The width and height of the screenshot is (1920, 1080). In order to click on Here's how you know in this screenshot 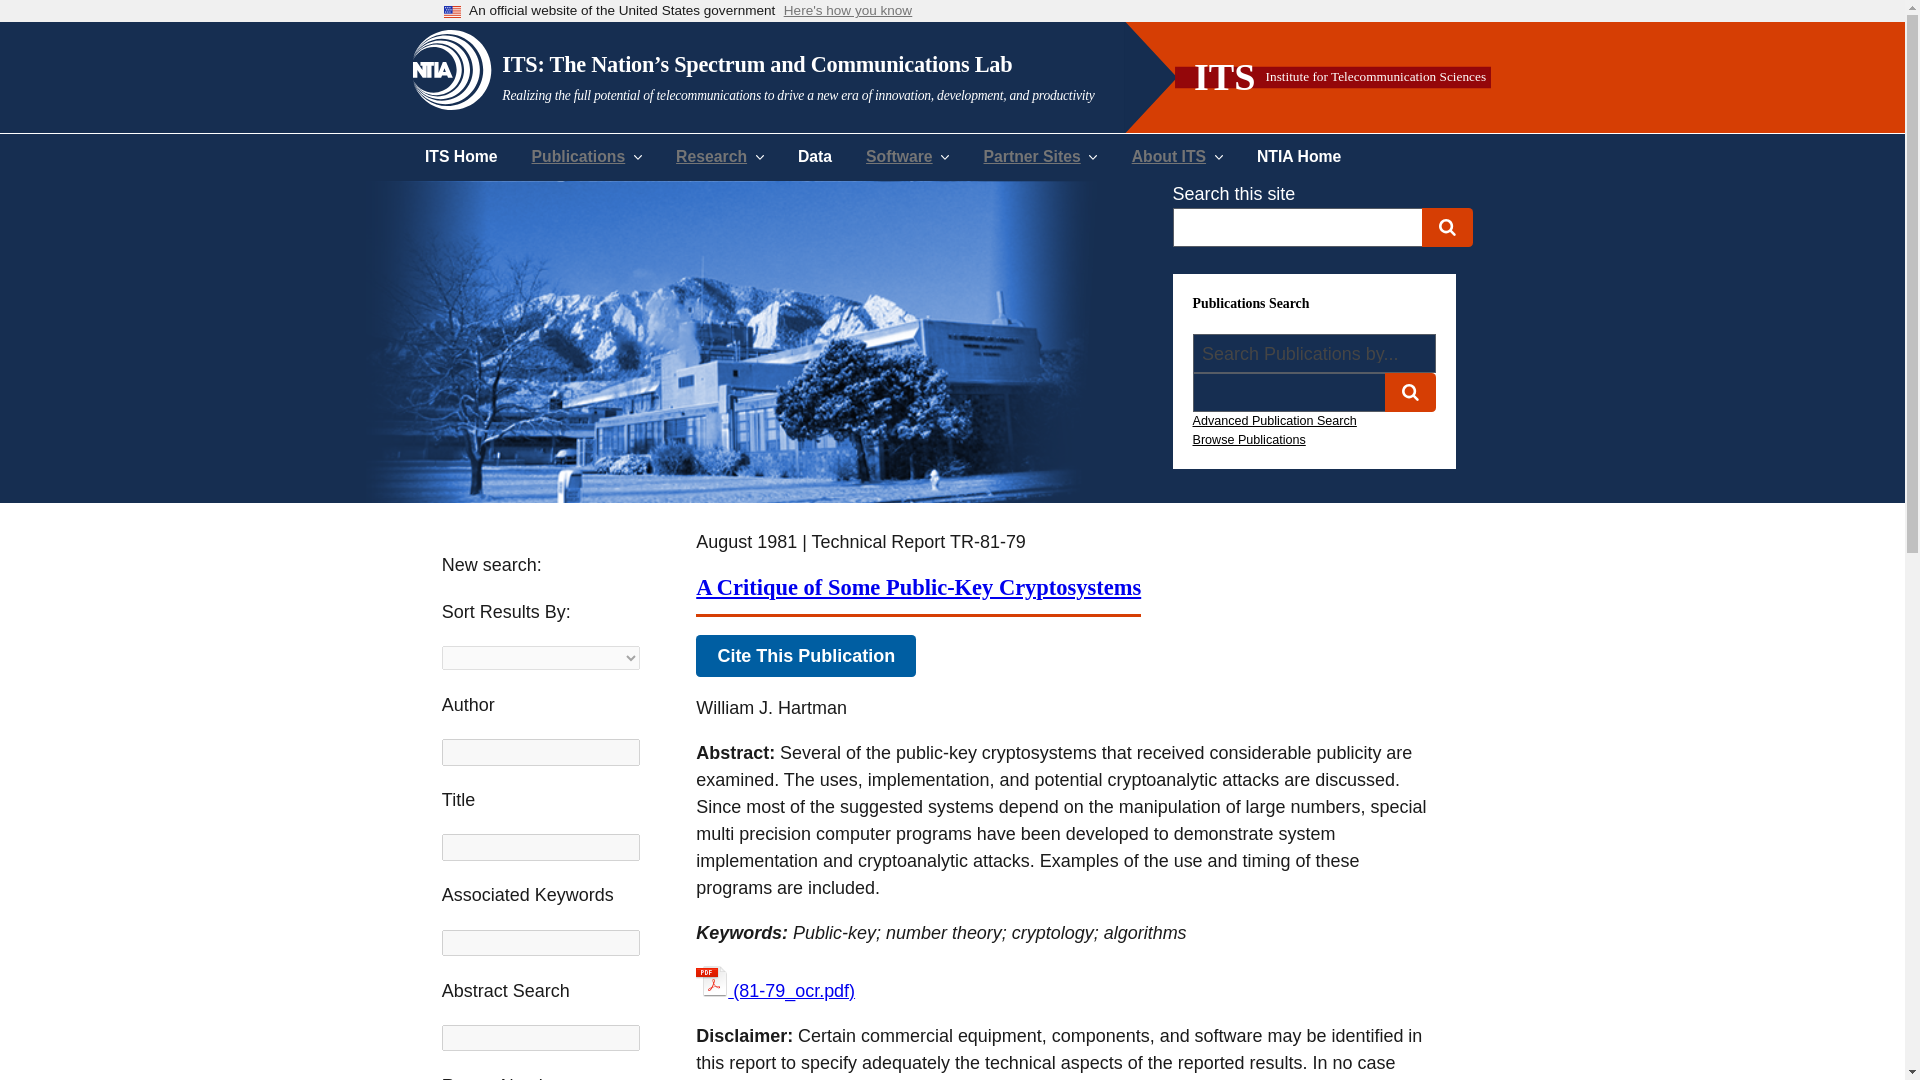, I will do `click(848, 12)`.